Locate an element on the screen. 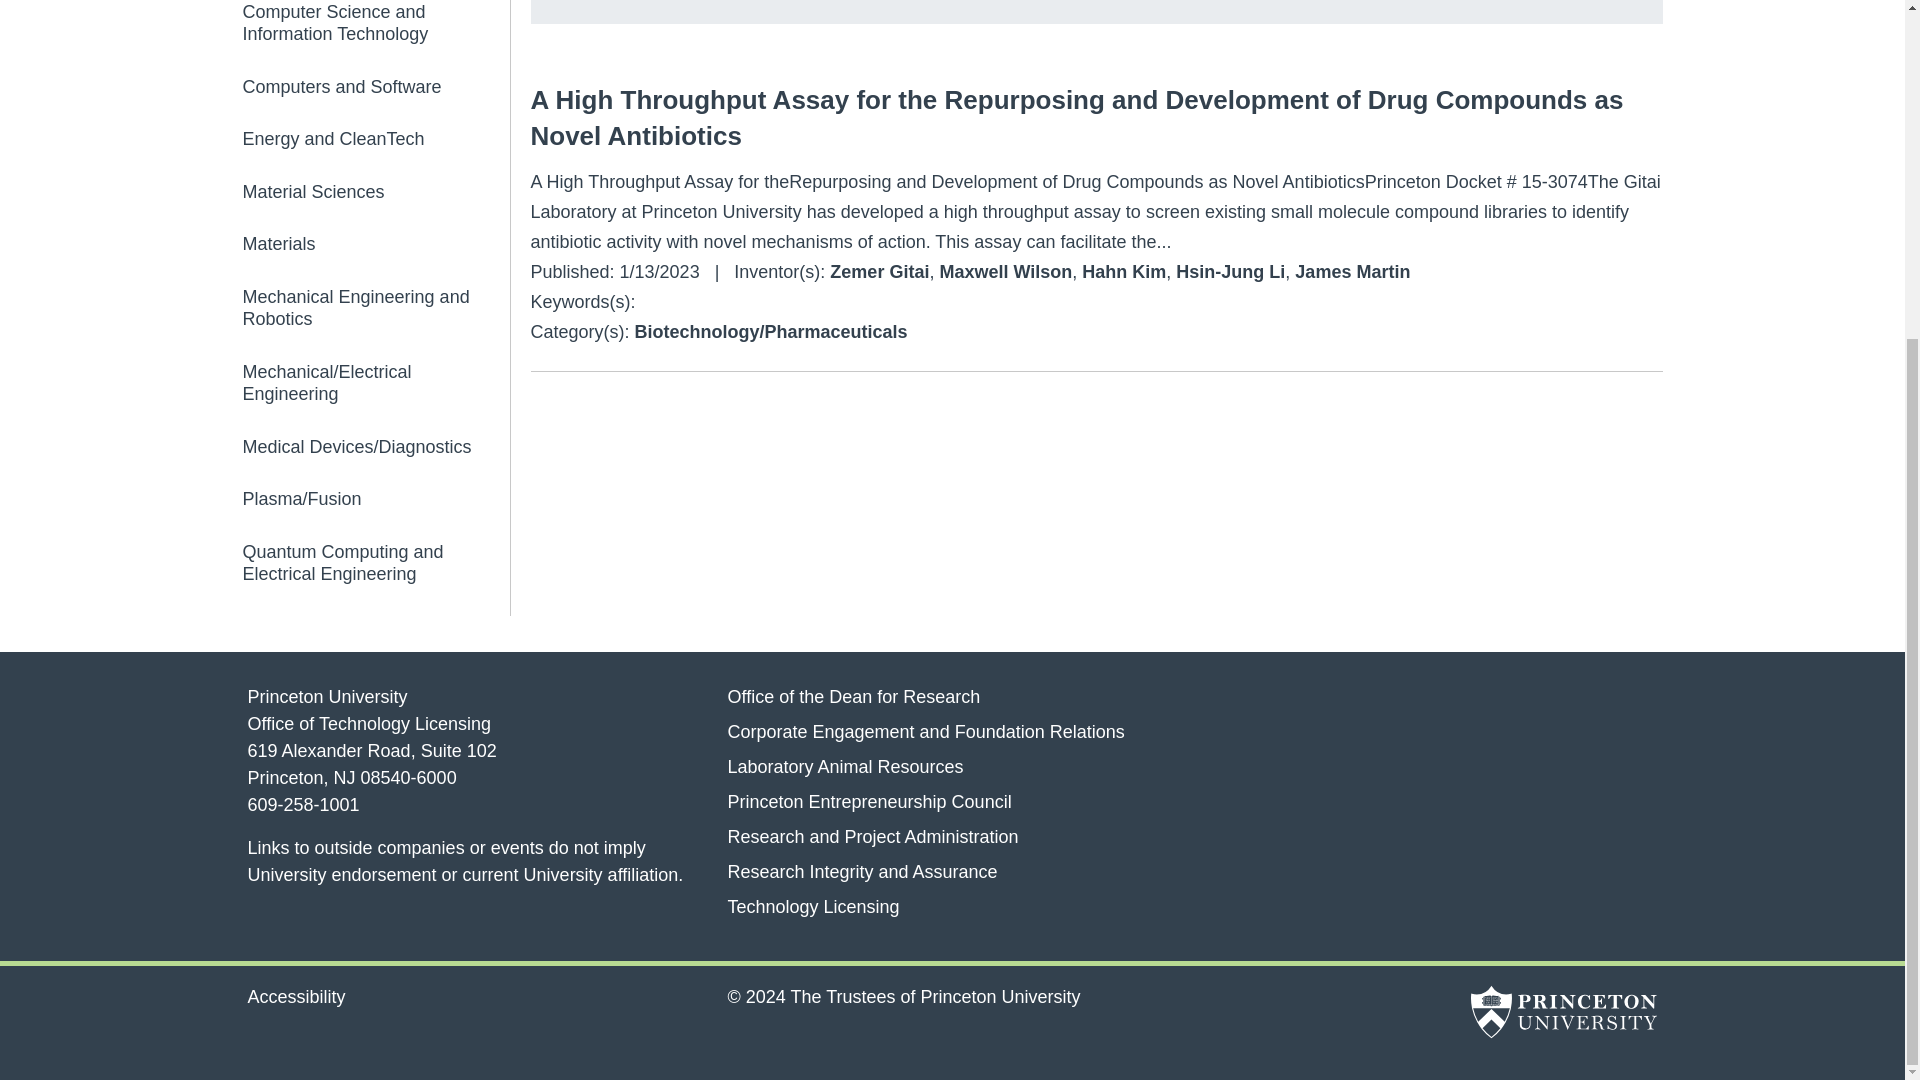  James Martin is located at coordinates (1352, 272).